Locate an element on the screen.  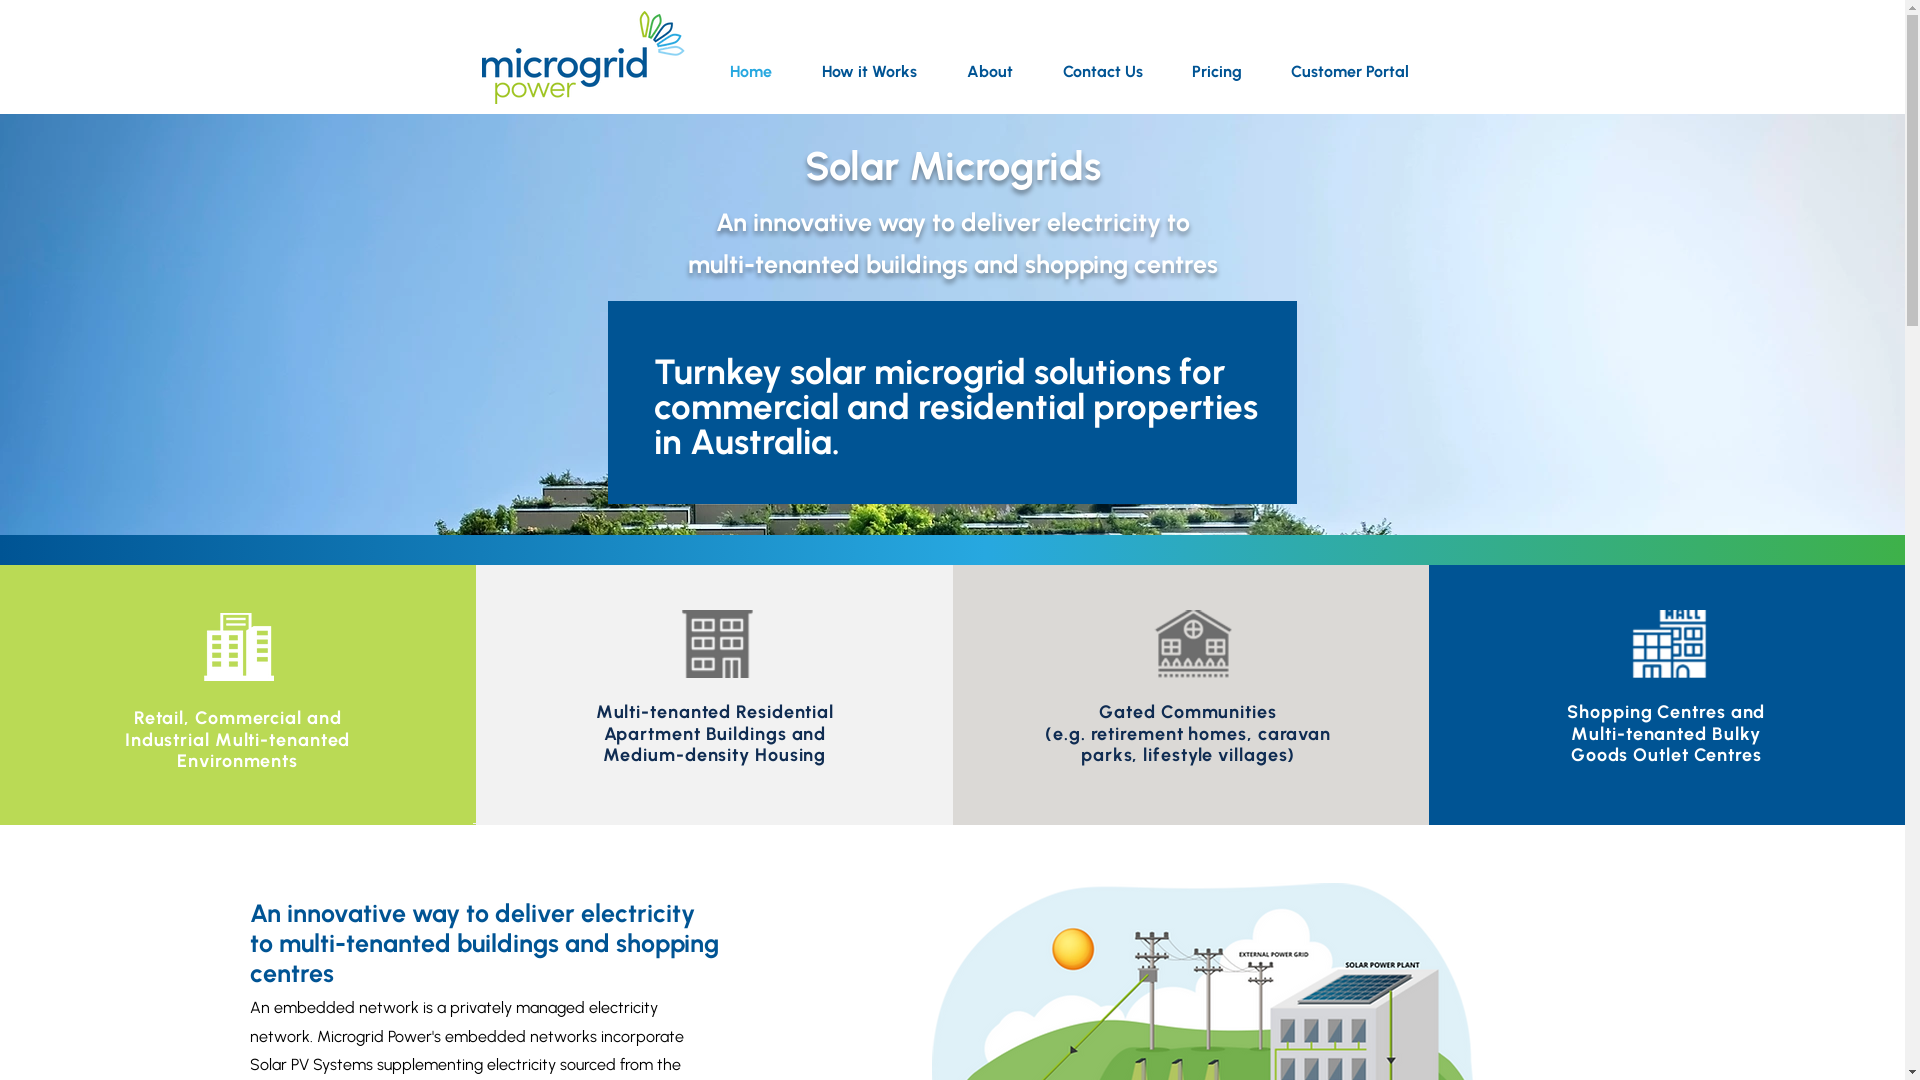
Contact Us is located at coordinates (1112, 72).